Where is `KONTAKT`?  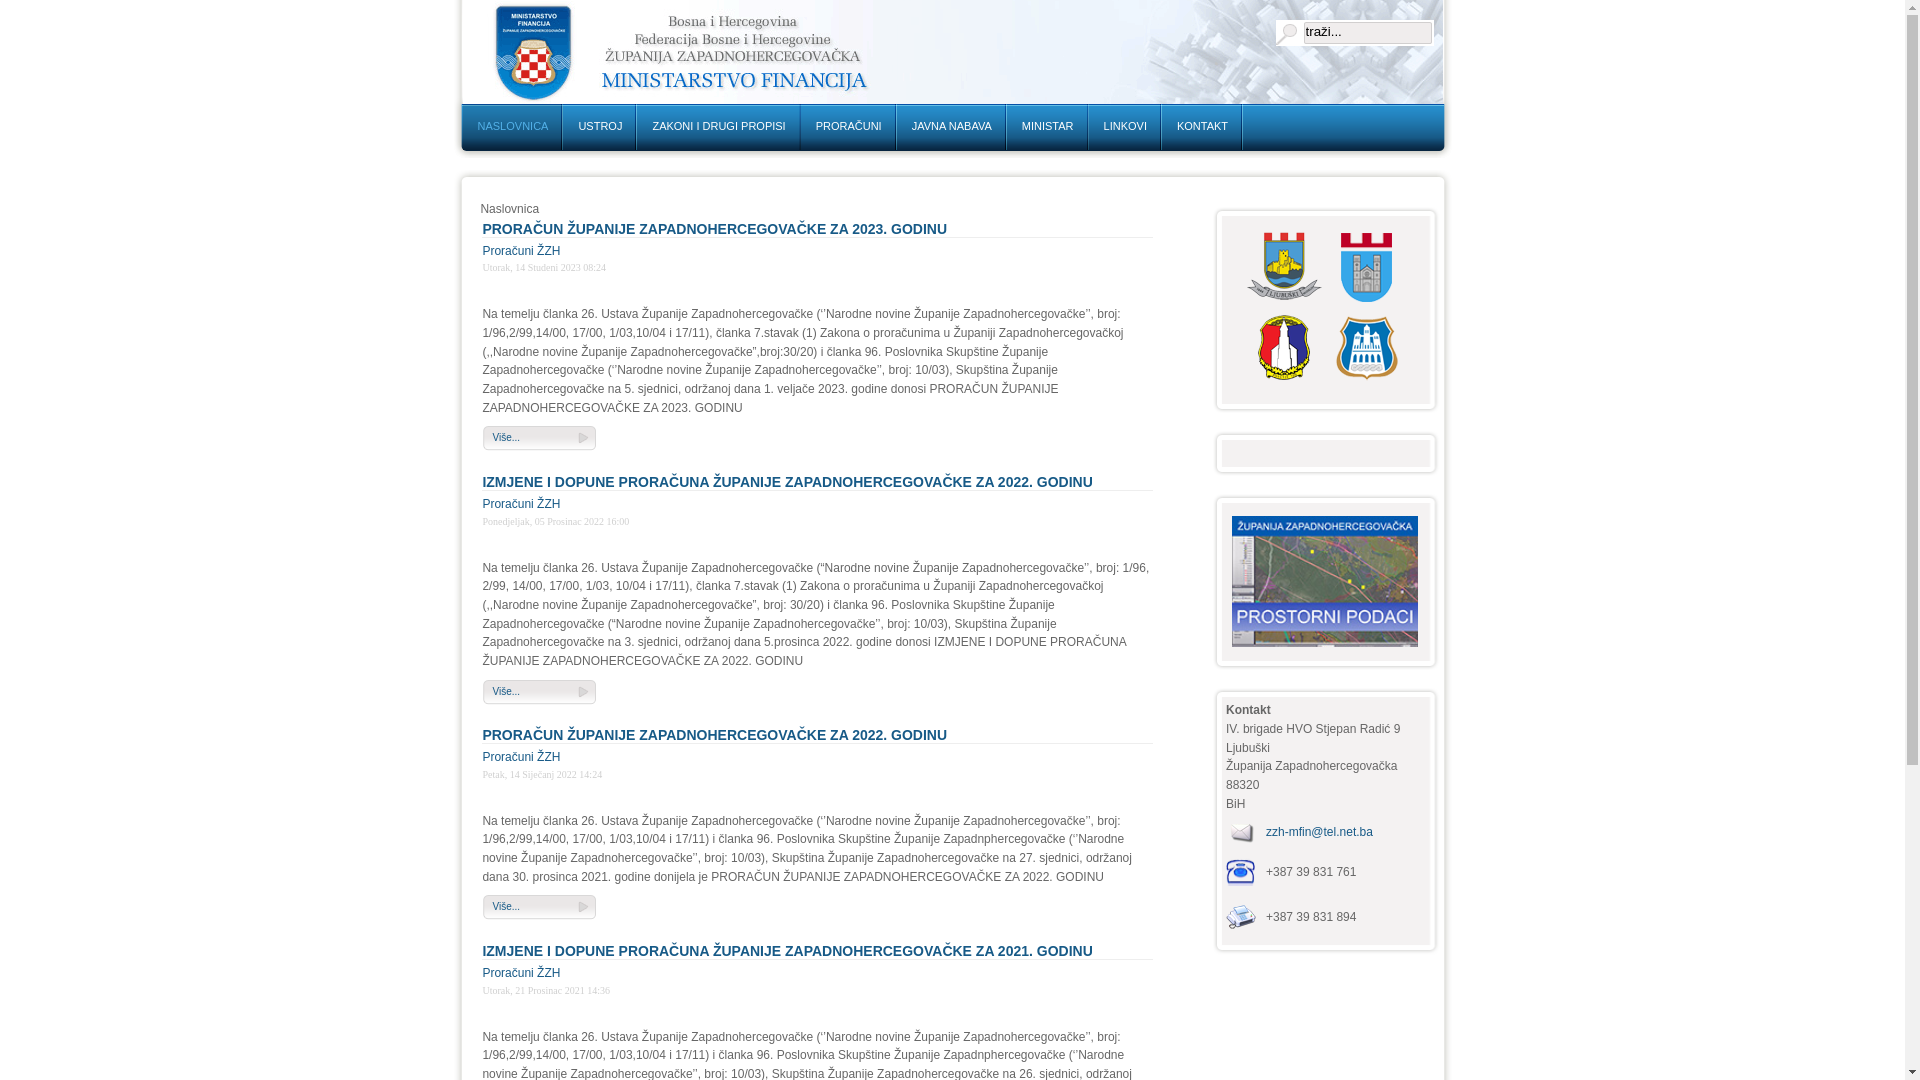
KONTAKT is located at coordinates (1202, 127).